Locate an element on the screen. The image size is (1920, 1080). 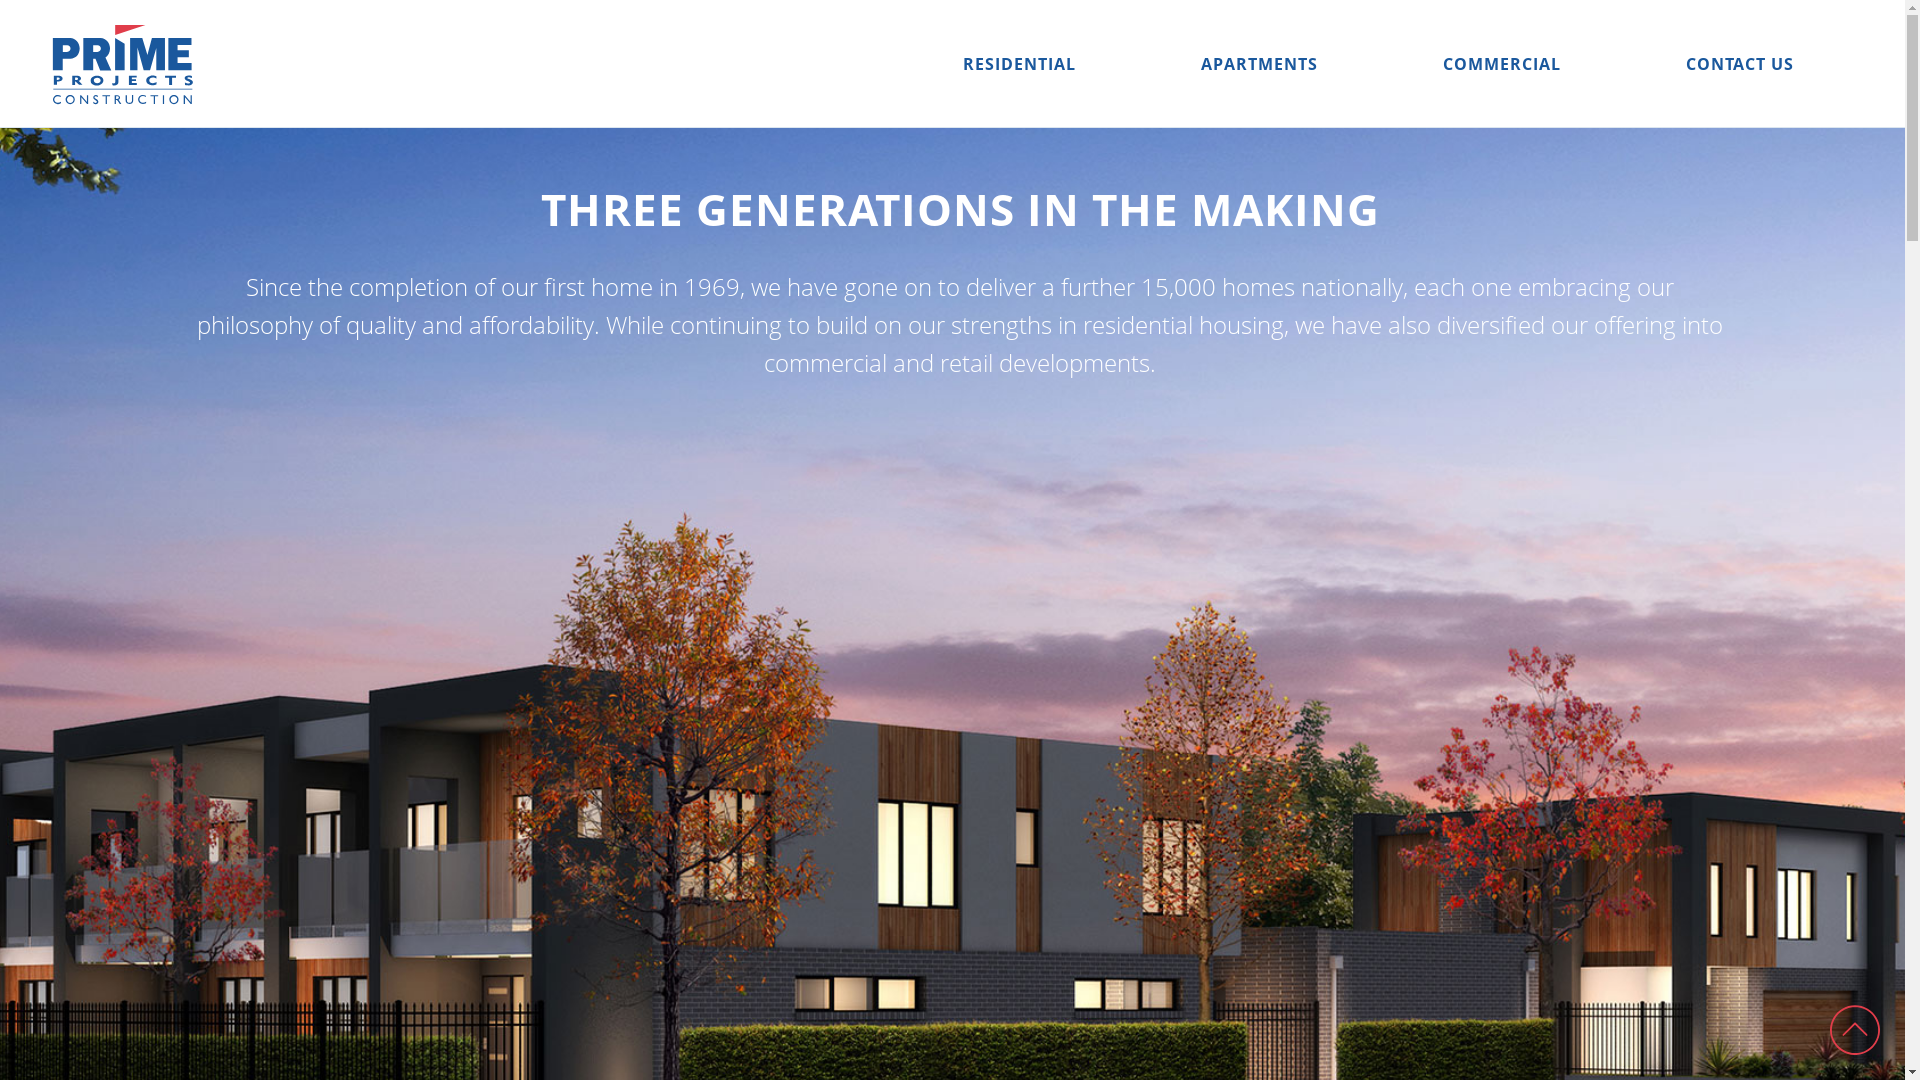
CONTACT US is located at coordinates (1740, 64).